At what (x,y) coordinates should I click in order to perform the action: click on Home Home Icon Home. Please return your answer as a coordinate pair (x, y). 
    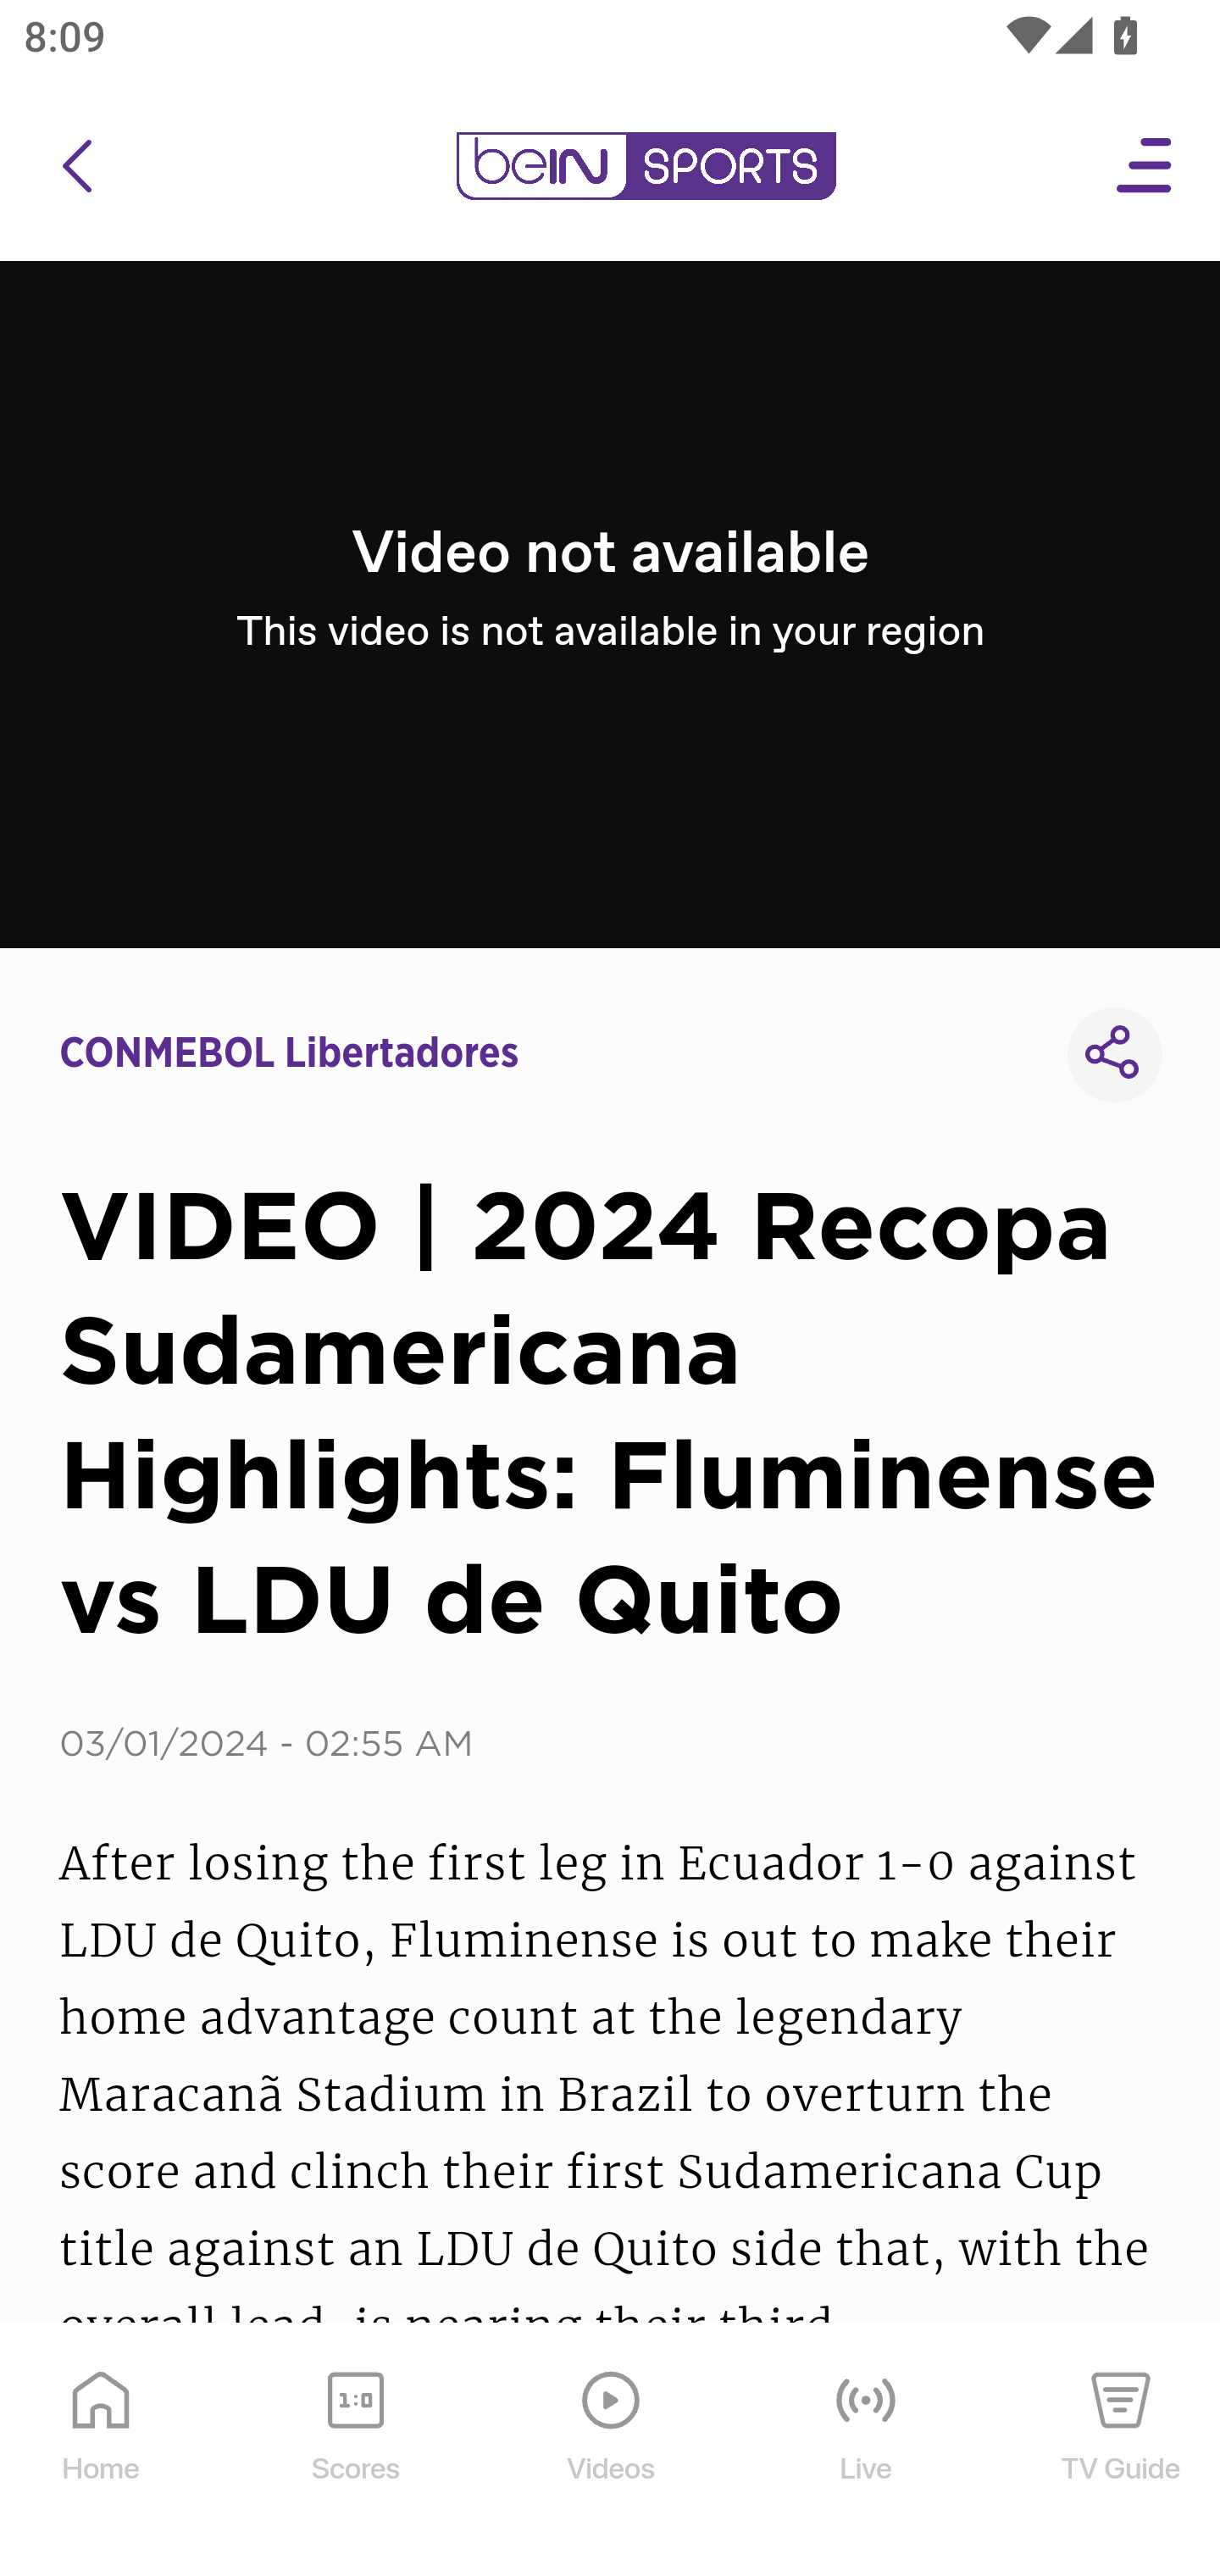
    Looking at the image, I should click on (102, 2451).